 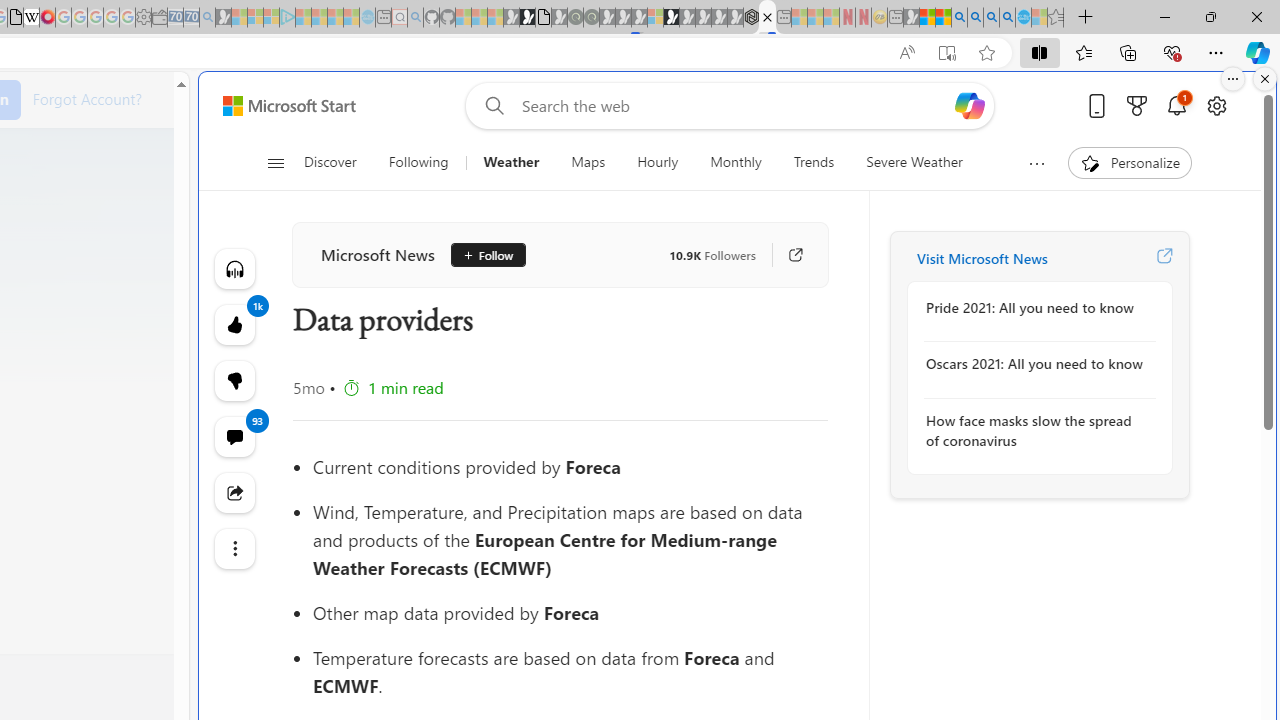 I want to click on Following, so click(x=418, y=162).